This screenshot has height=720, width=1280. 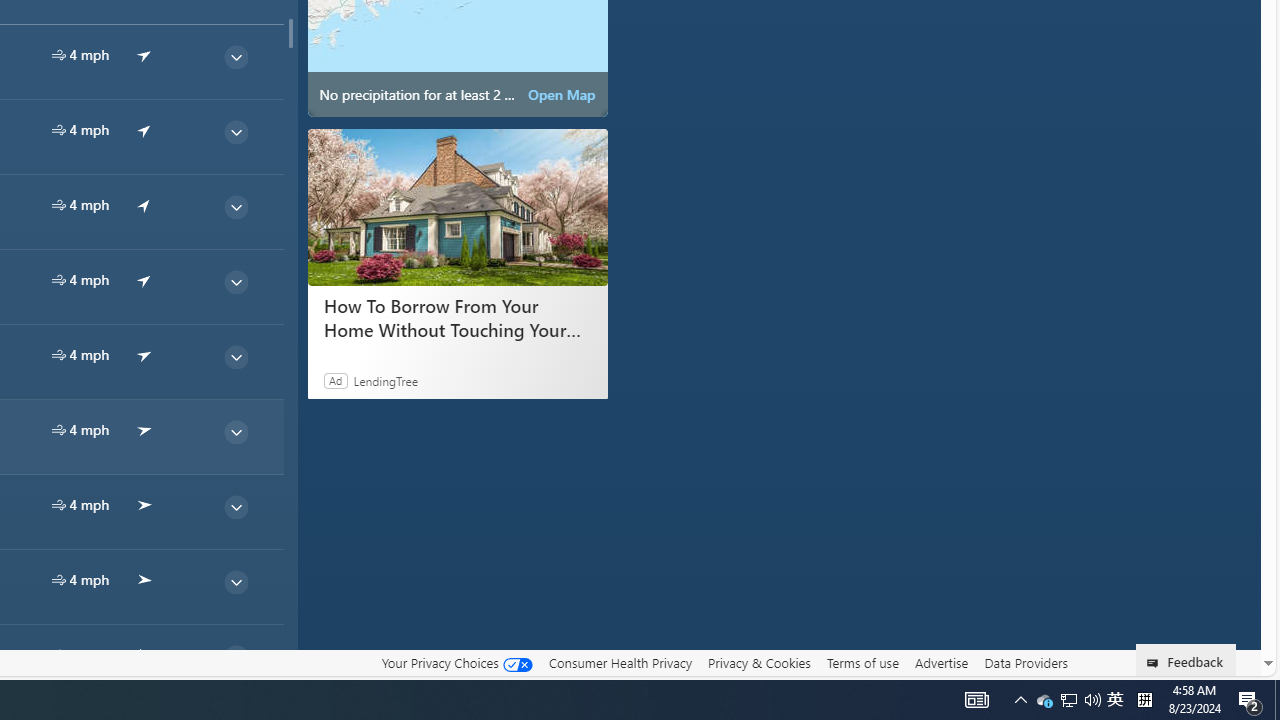 What do you see at coordinates (1156, 663) in the screenshot?
I see `Class: feedback_link_icon-DS-EntryPoint1-1` at bounding box center [1156, 663].